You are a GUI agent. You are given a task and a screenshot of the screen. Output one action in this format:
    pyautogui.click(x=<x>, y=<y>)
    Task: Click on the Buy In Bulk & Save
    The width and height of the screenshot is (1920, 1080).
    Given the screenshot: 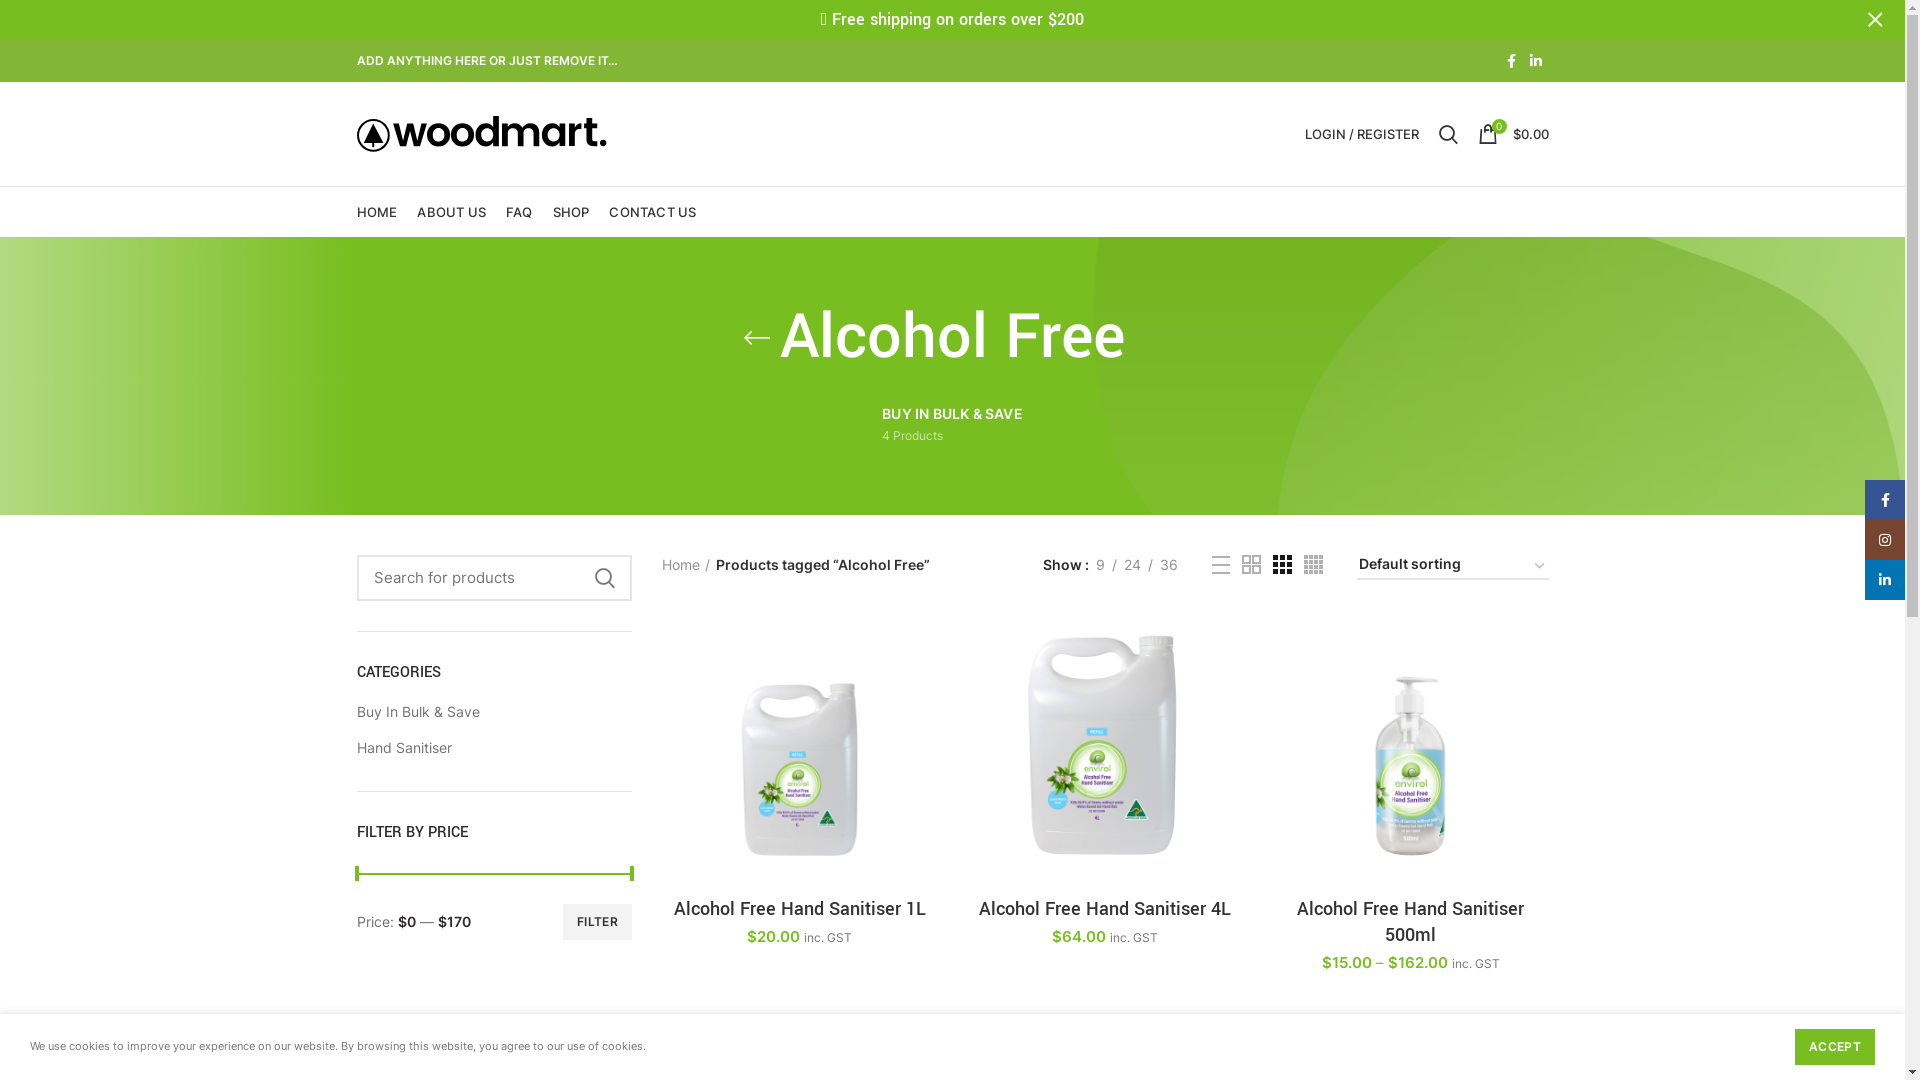 What is the action you would take?
    pyautogui.click(x=482, y=712)
    